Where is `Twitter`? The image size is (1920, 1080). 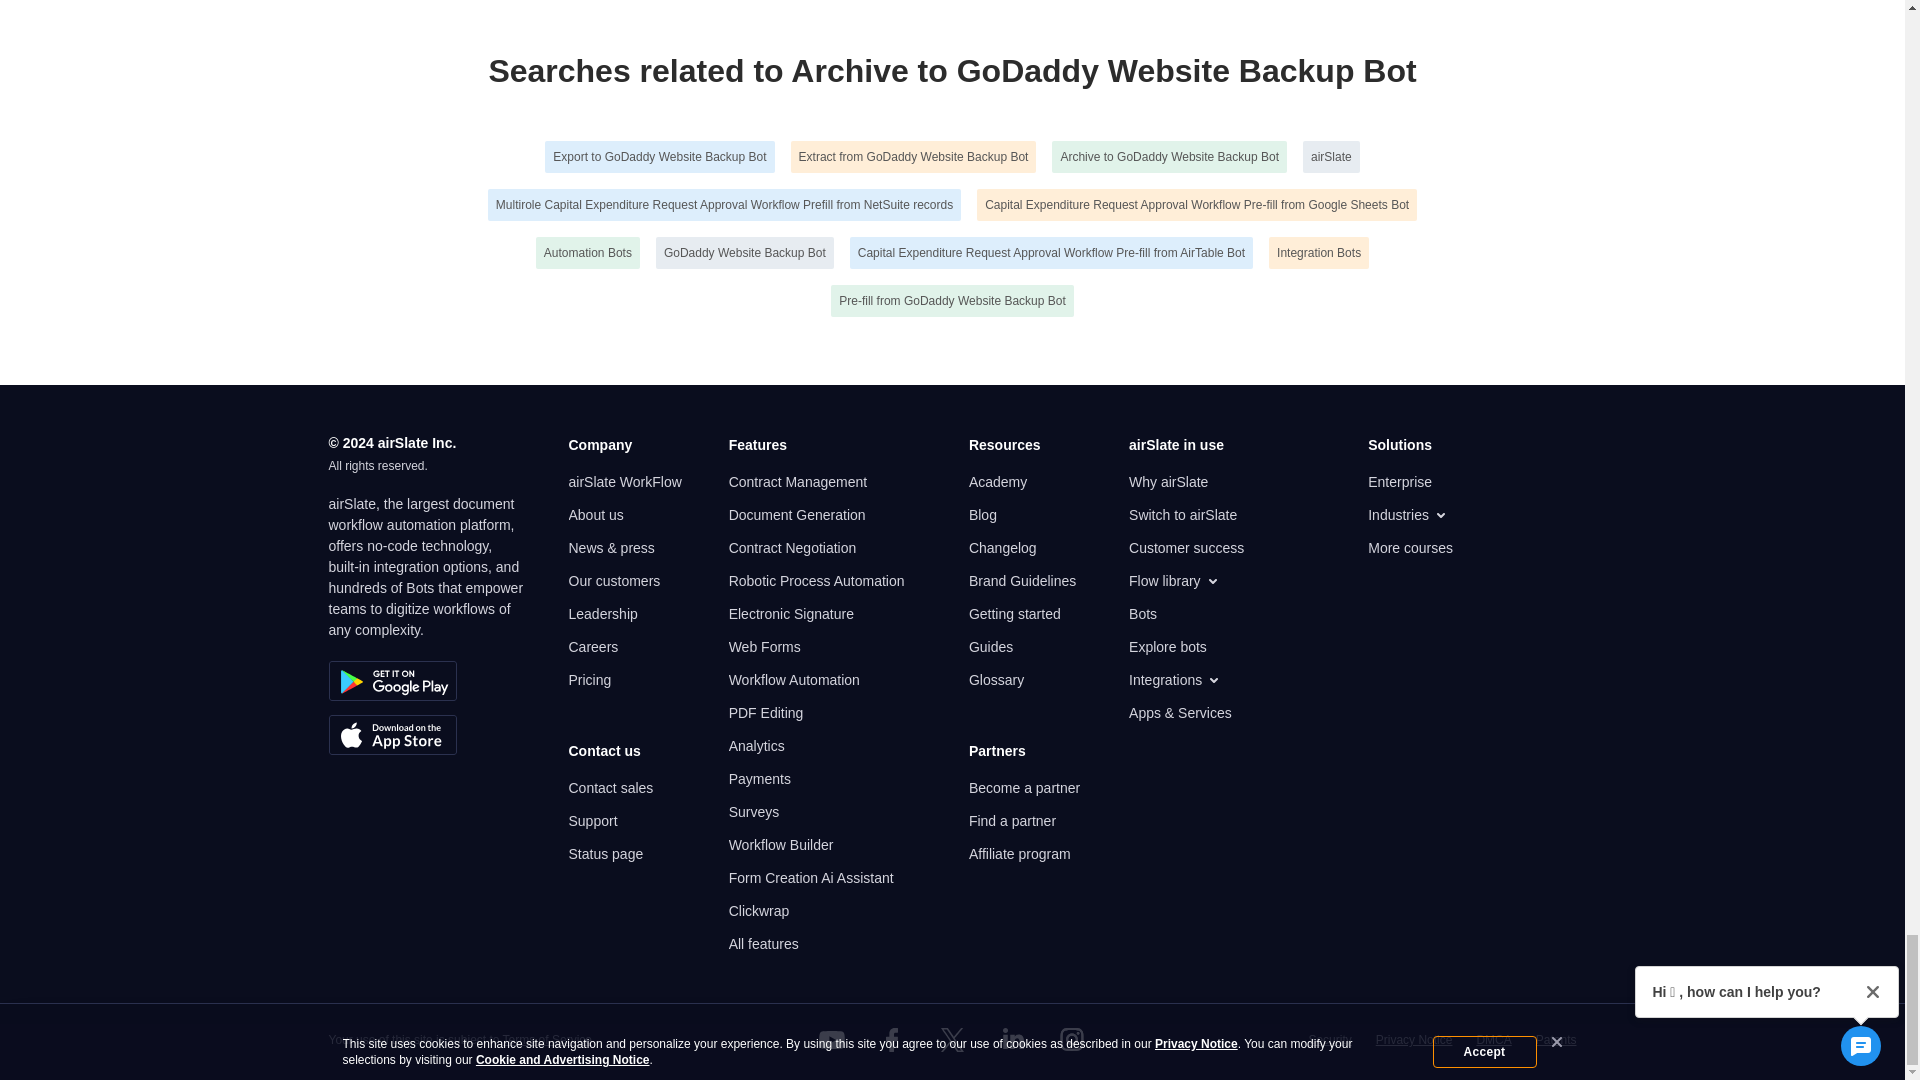
Twitter is located at coordinates (951, 1040).